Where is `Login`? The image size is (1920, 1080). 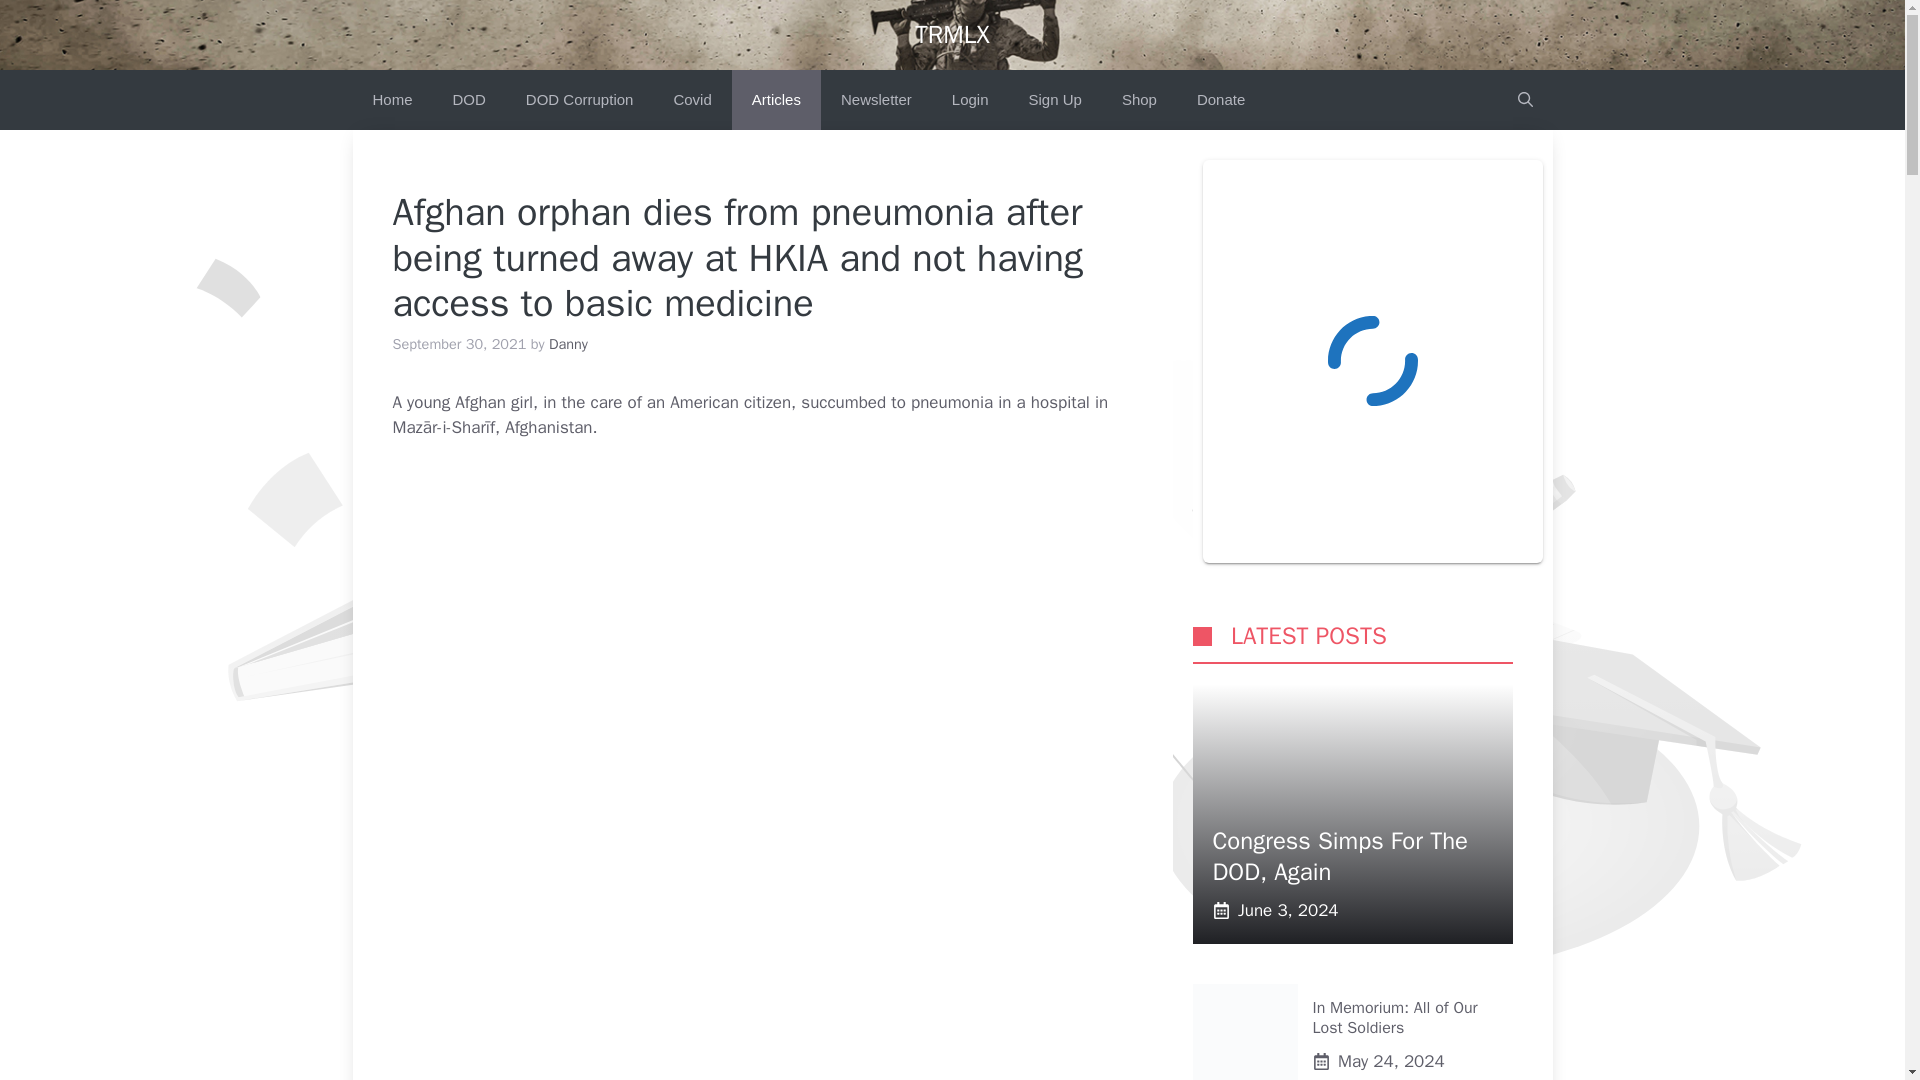 Login is located at coordinates (970, 100).